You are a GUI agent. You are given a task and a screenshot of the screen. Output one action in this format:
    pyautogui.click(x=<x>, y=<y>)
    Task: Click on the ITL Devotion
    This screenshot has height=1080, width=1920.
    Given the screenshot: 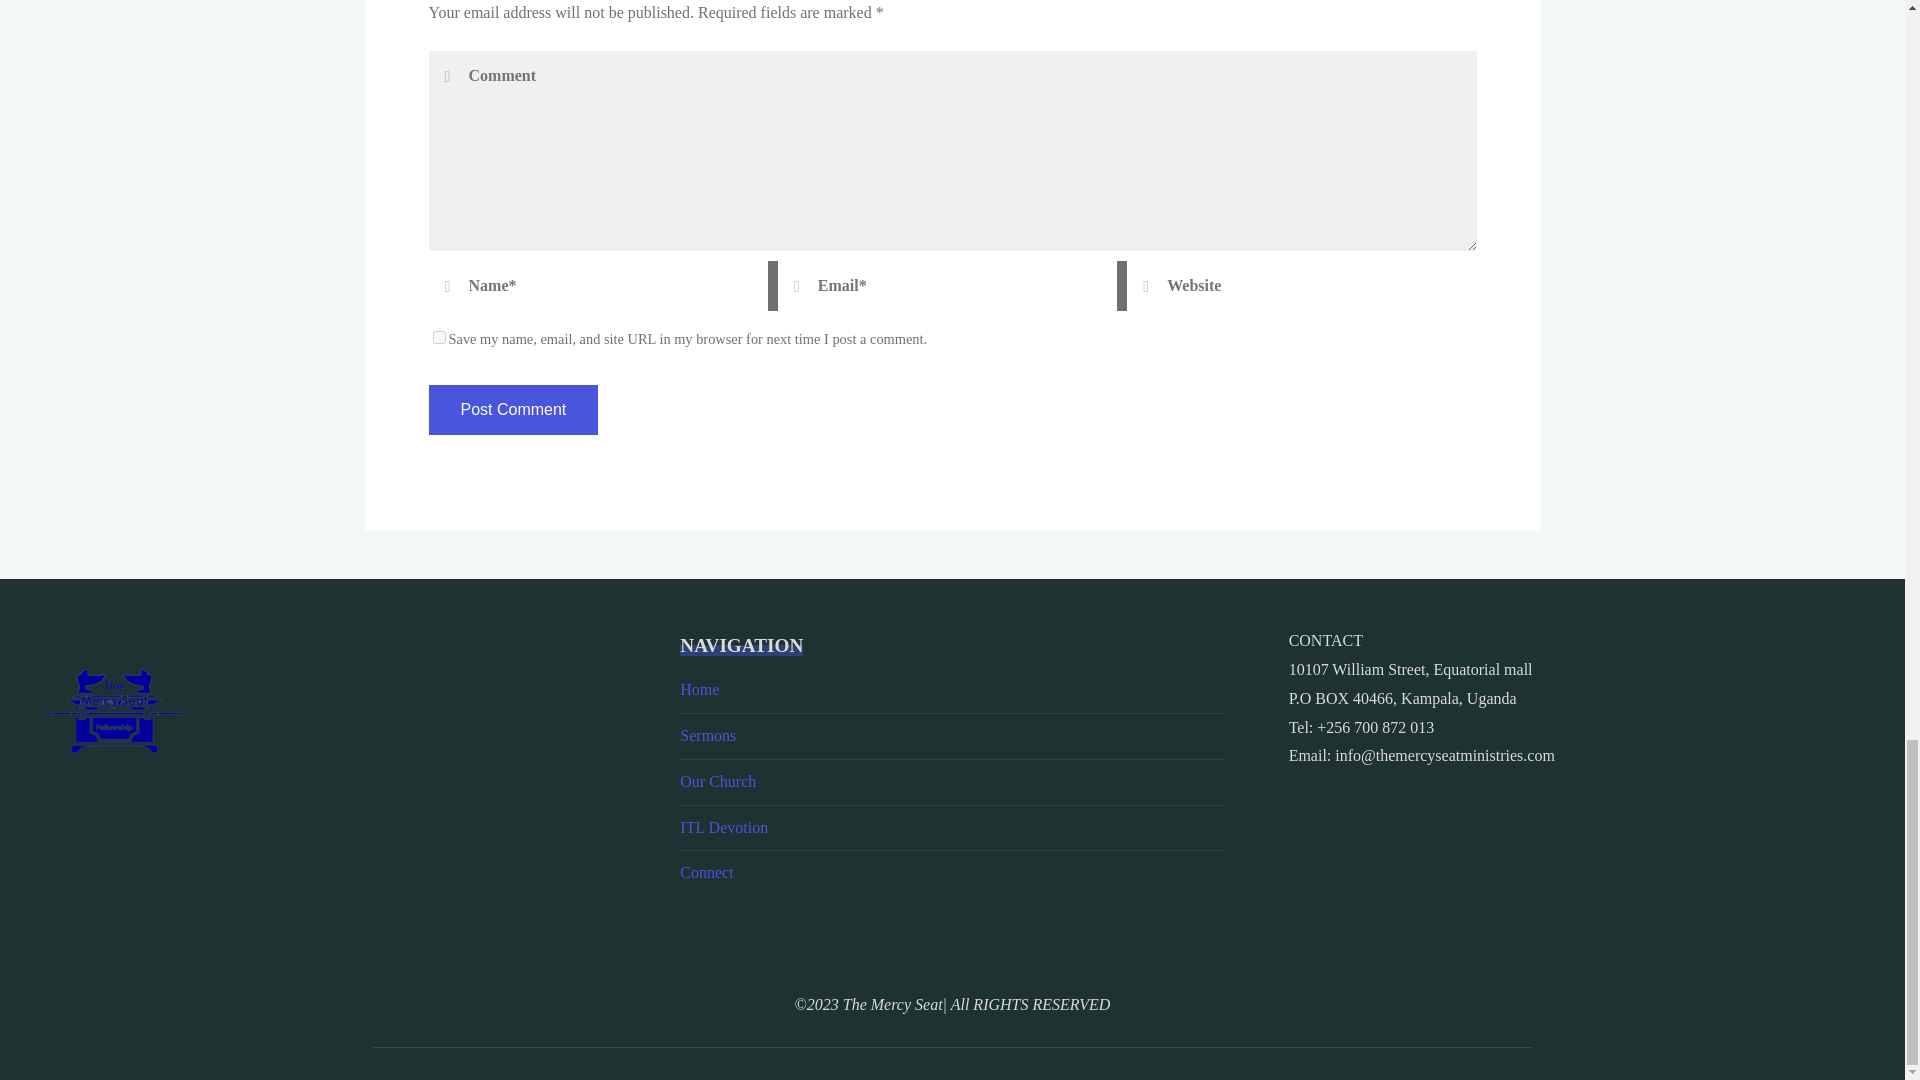 What is the action you would take?
    pyautogui.click(x=724, y=826)
    